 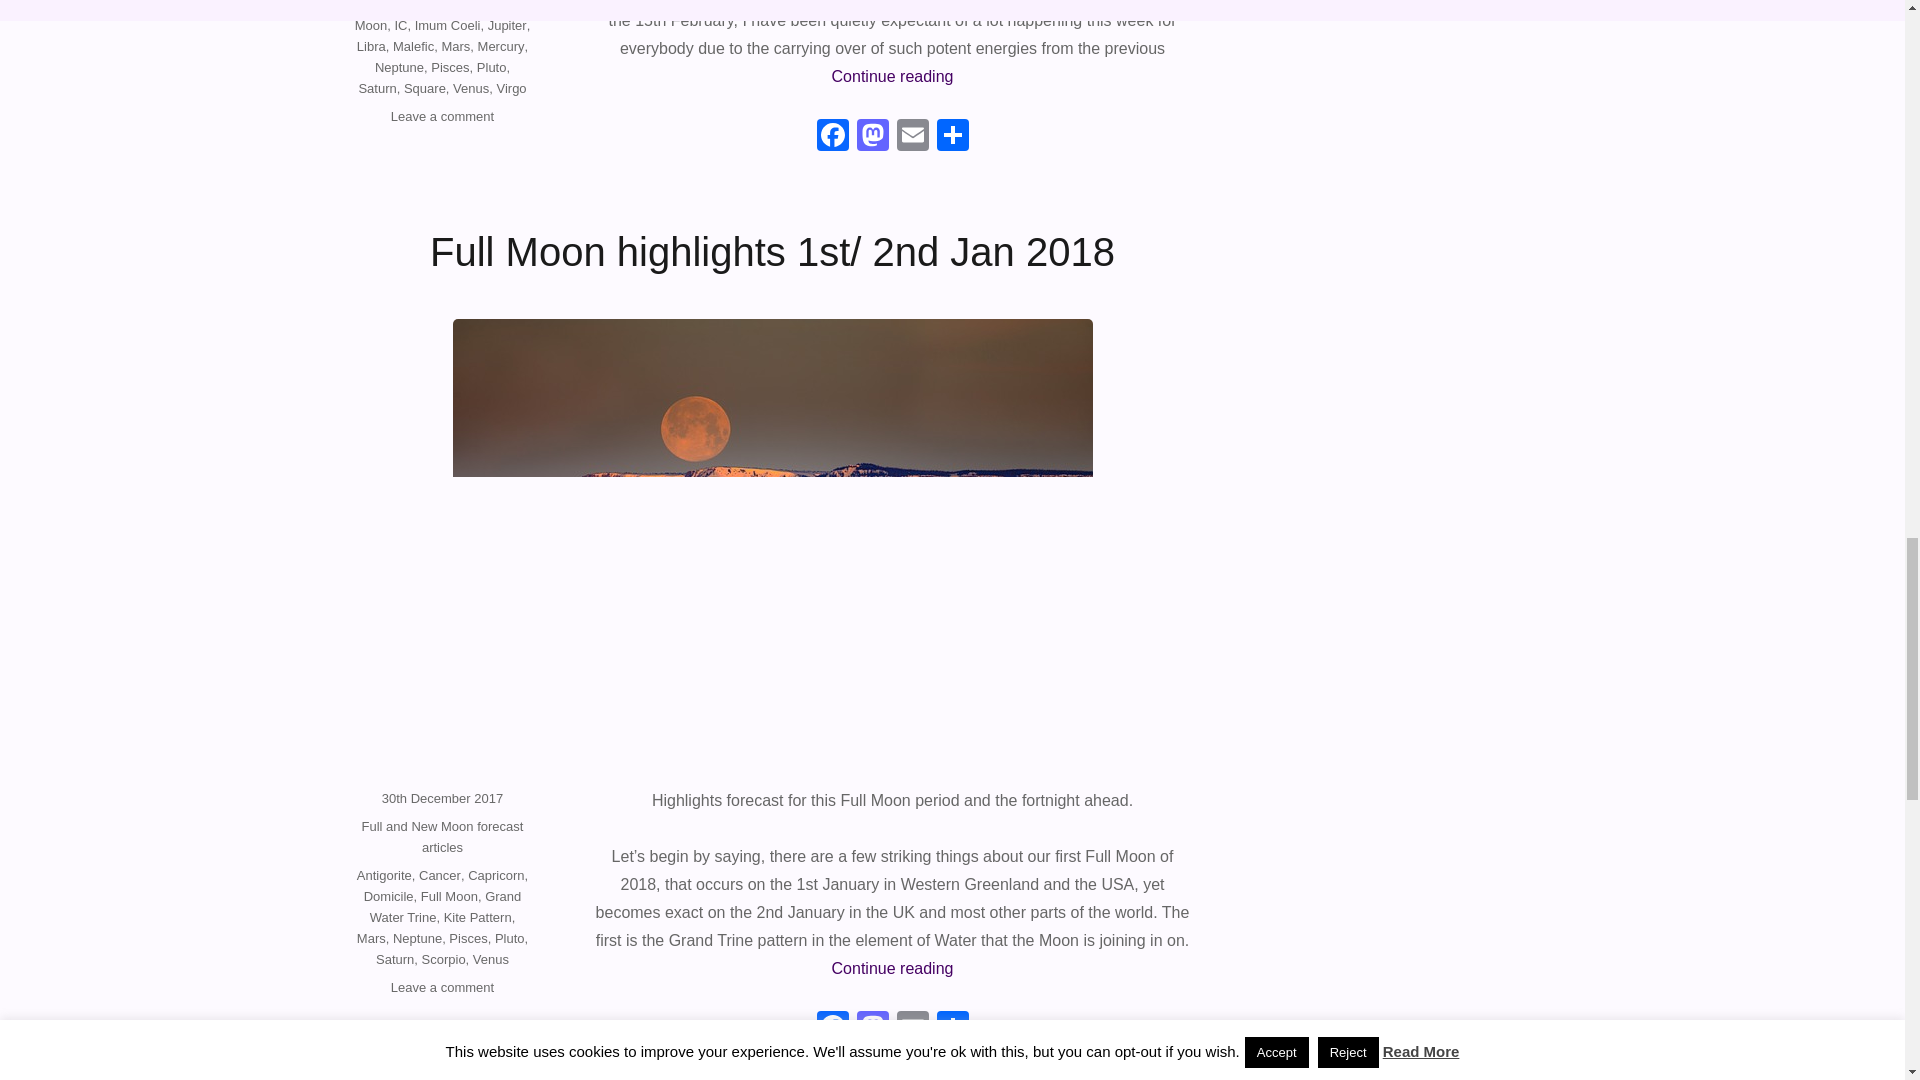 What do you see at coordinates (872, 136) in the screenshot?
I see `Mastodon` at bounding box center [872, 136].